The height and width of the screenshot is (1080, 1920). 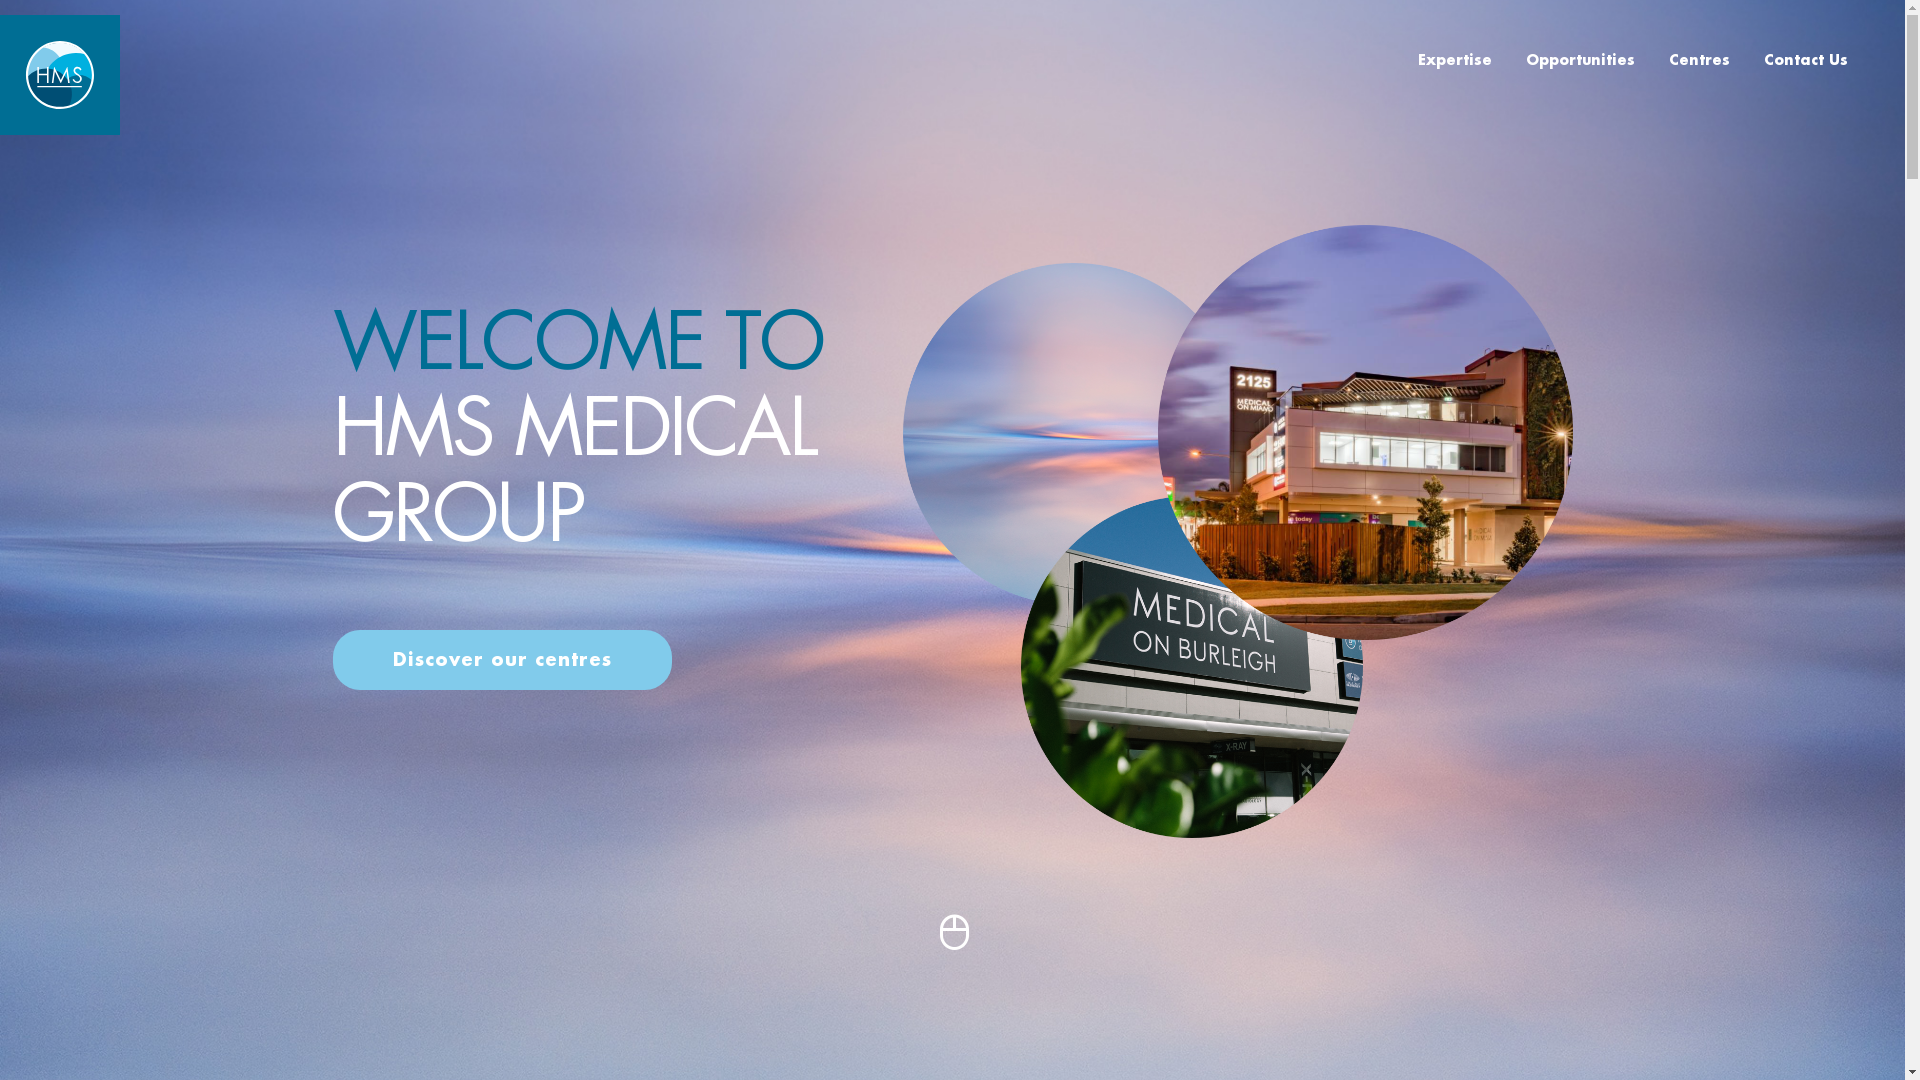 What do you see at coordinates (1700, 60) in the screenshot?
I see `Centres` at bounding box center [1700, 60].